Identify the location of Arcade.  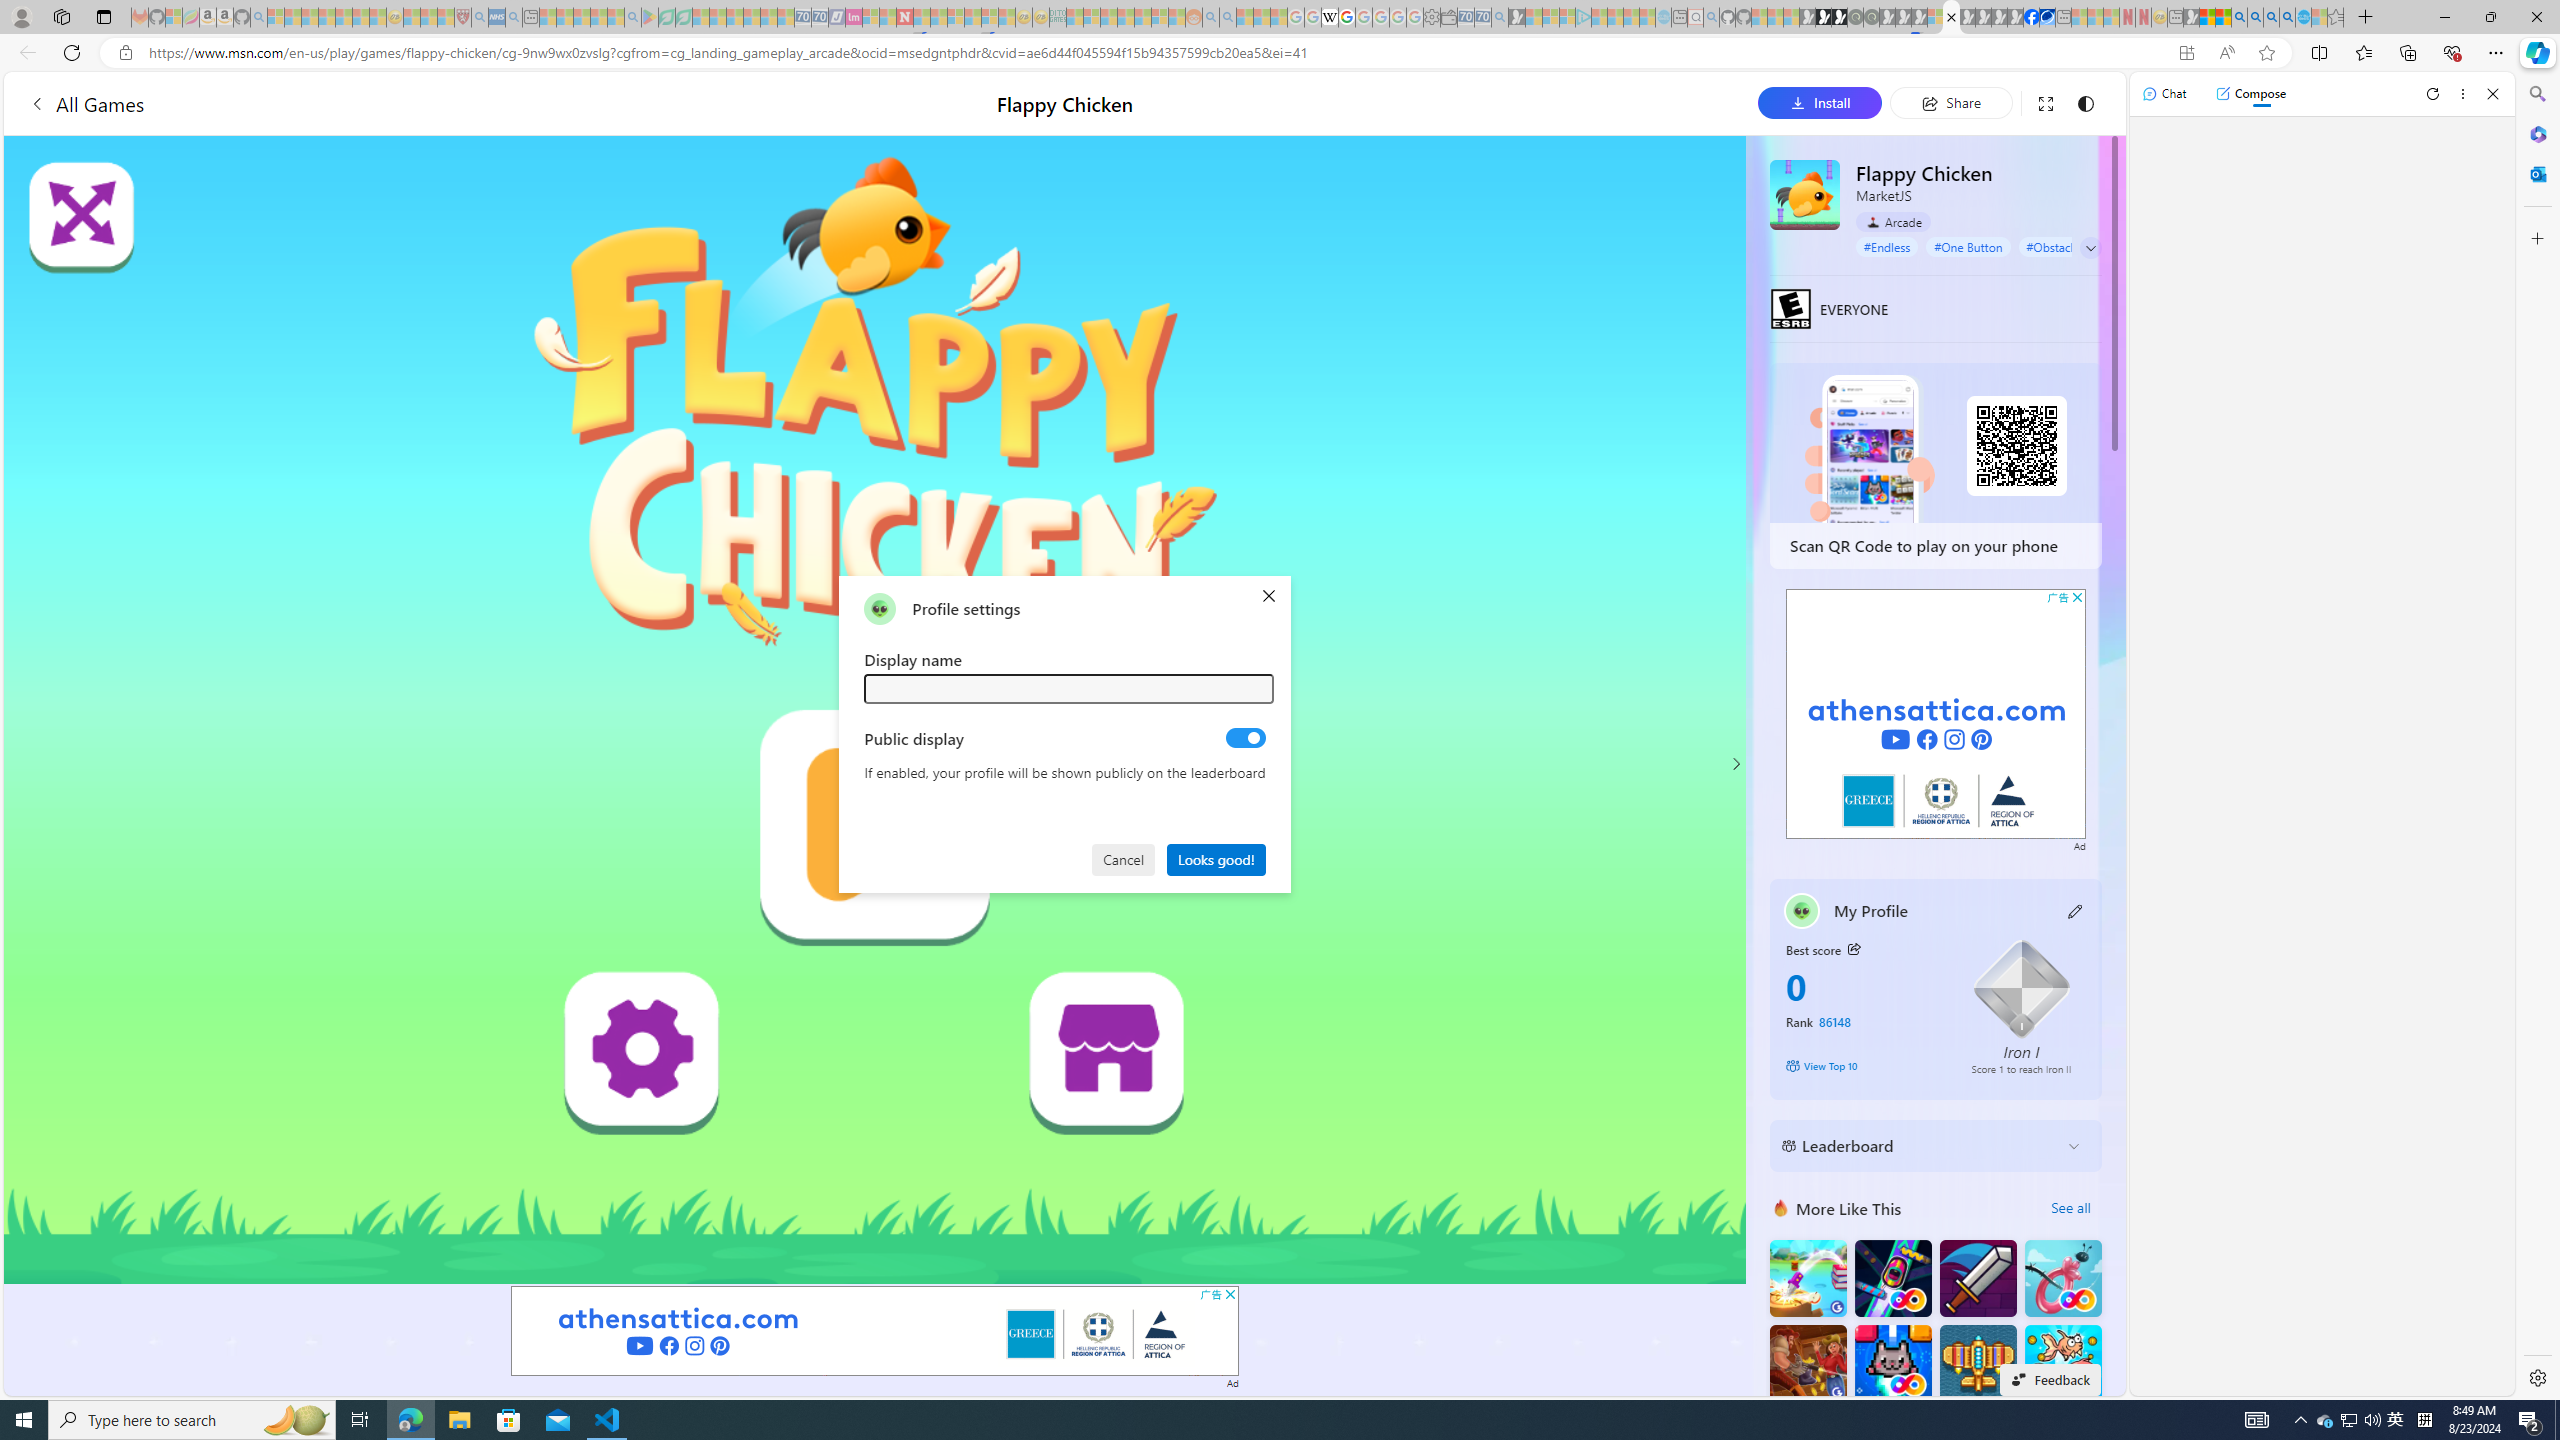
(1893, 221).